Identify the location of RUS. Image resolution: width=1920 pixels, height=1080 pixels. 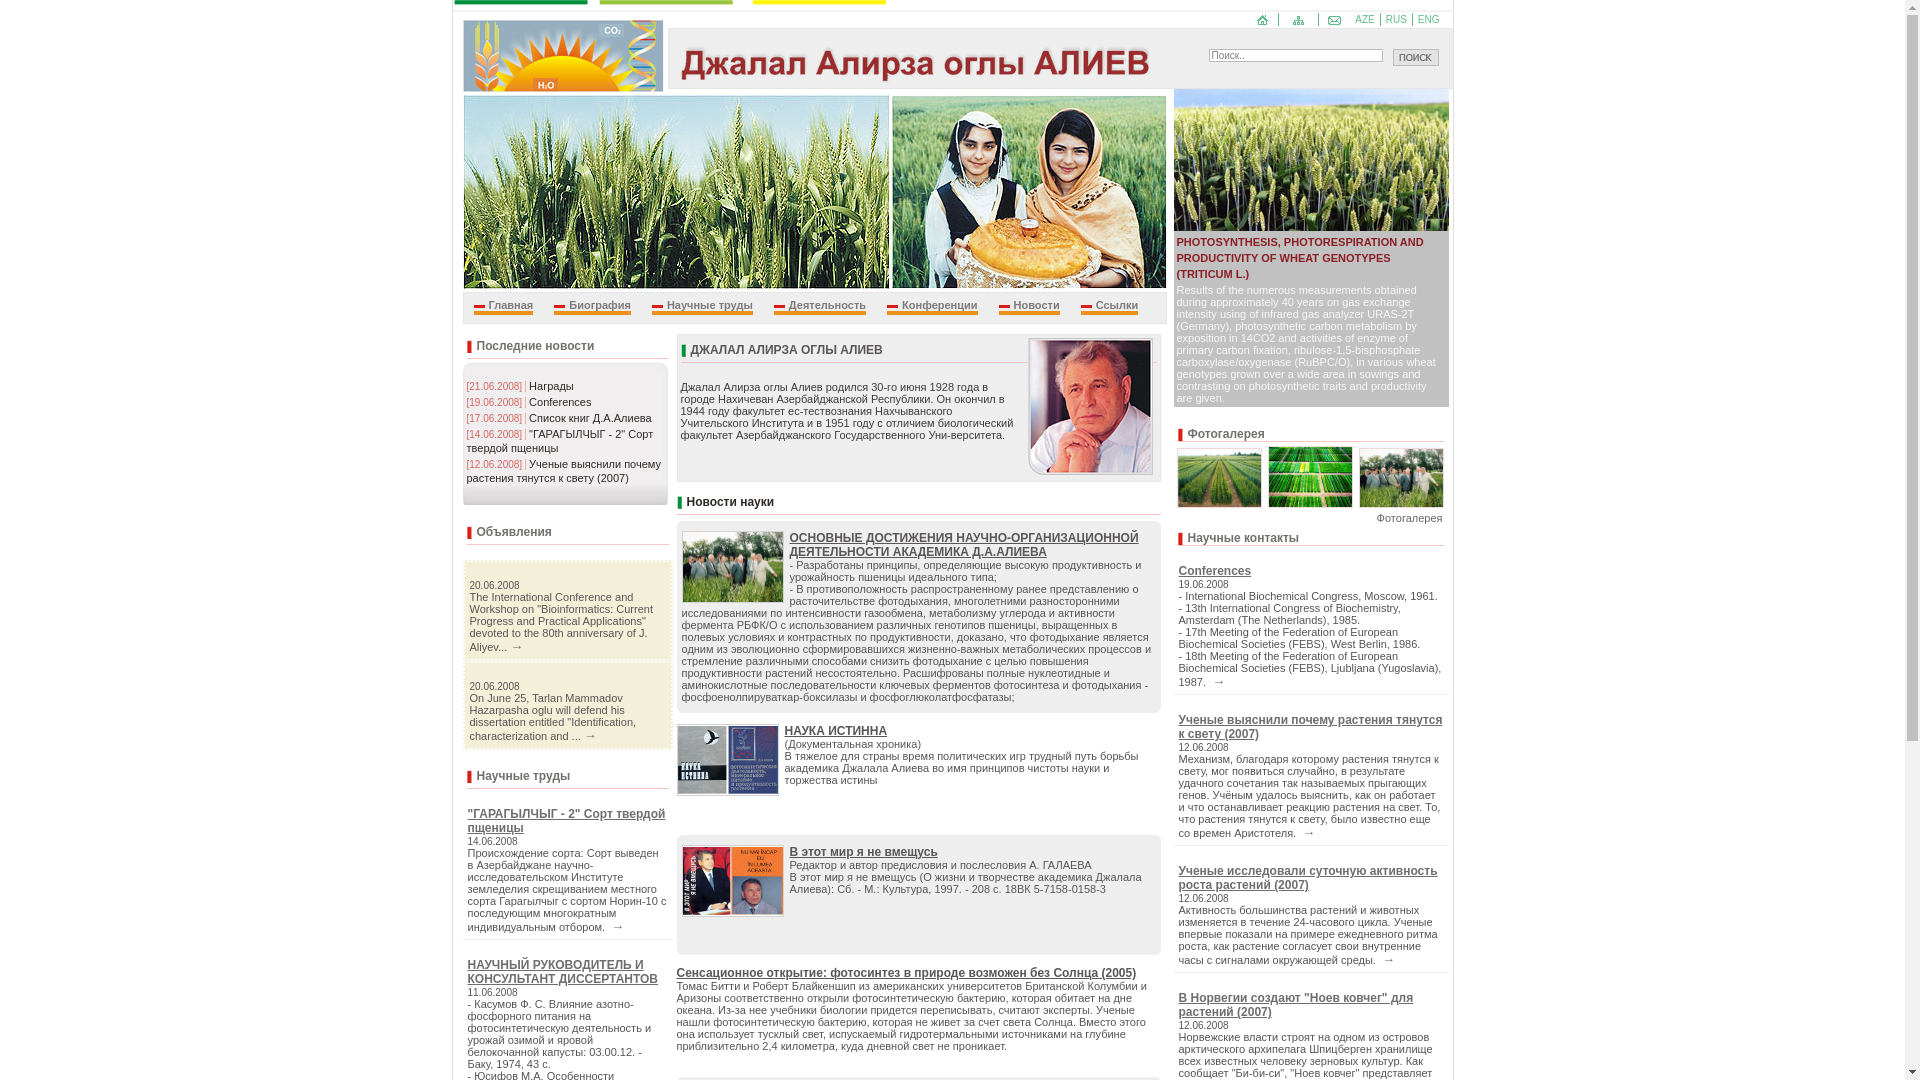
(1400, 20).